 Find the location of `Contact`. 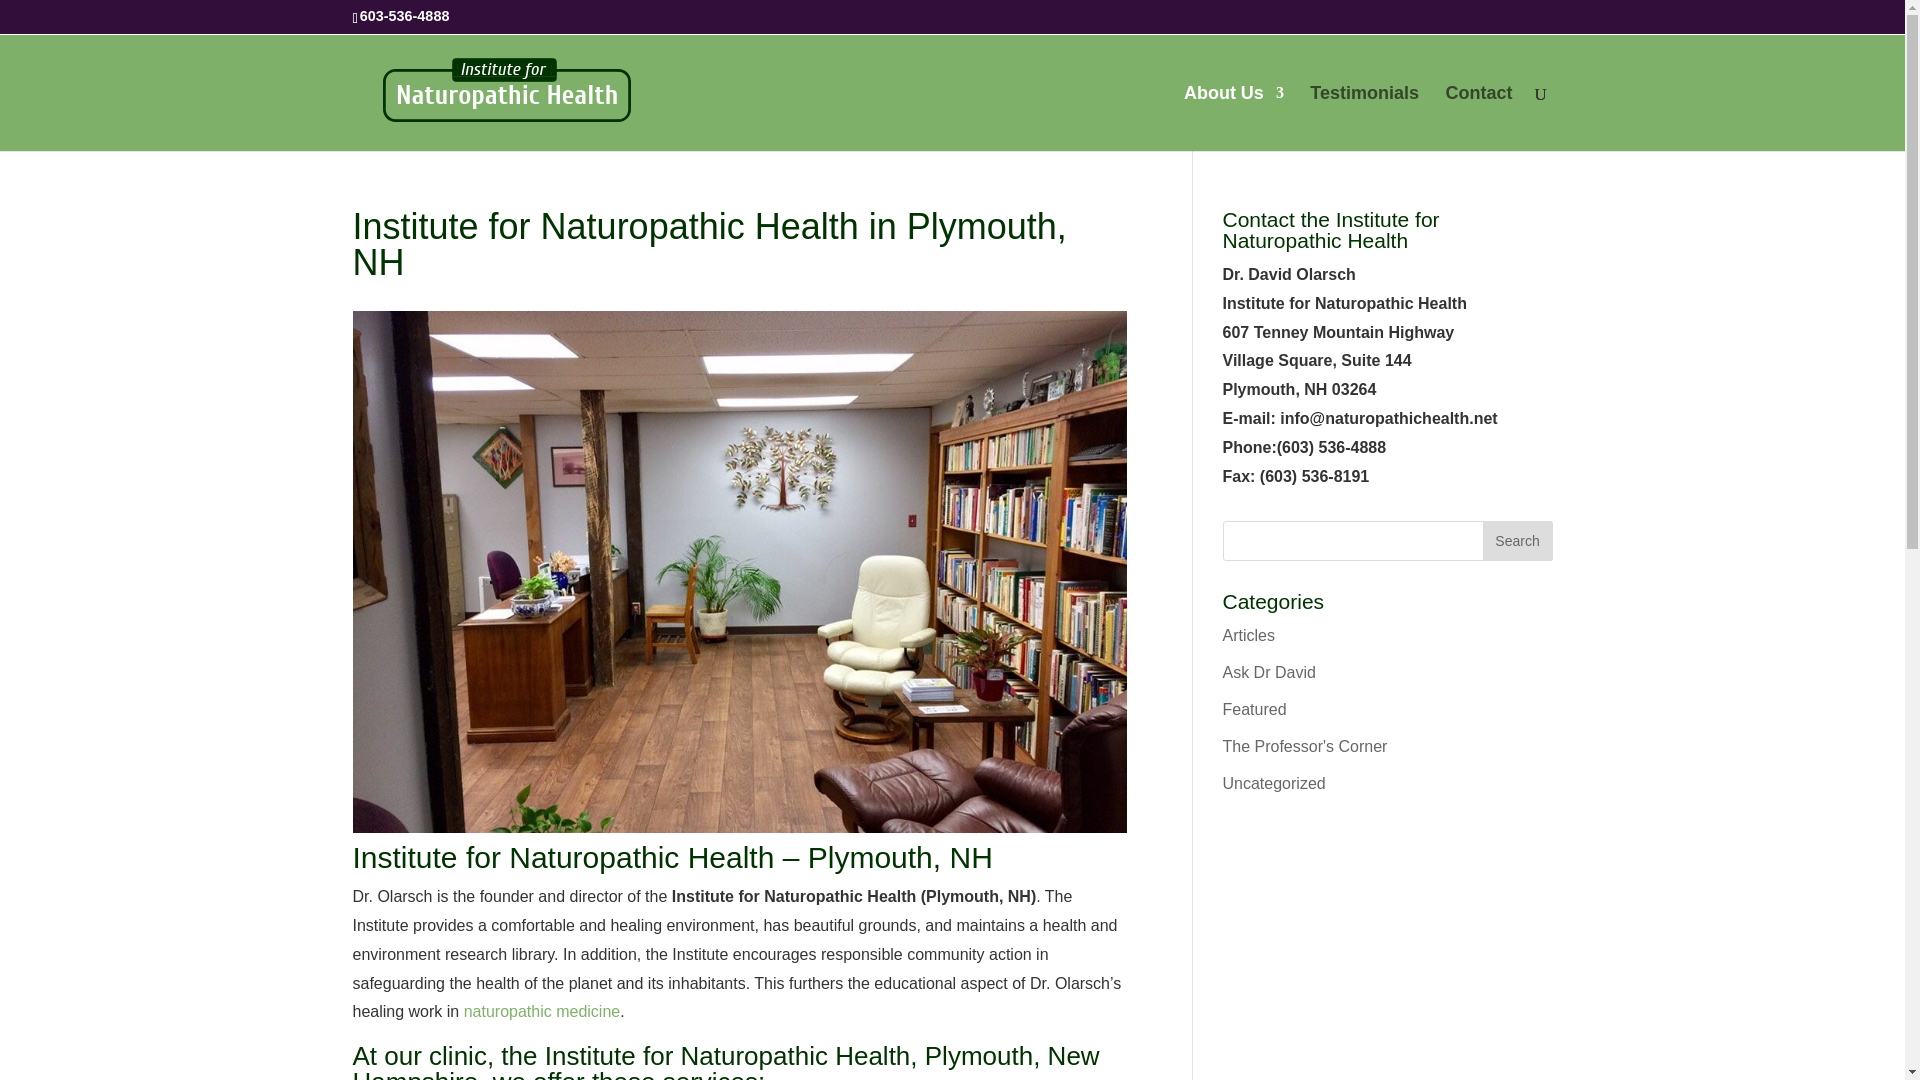

Contact is located at coordinates (1478, 118).